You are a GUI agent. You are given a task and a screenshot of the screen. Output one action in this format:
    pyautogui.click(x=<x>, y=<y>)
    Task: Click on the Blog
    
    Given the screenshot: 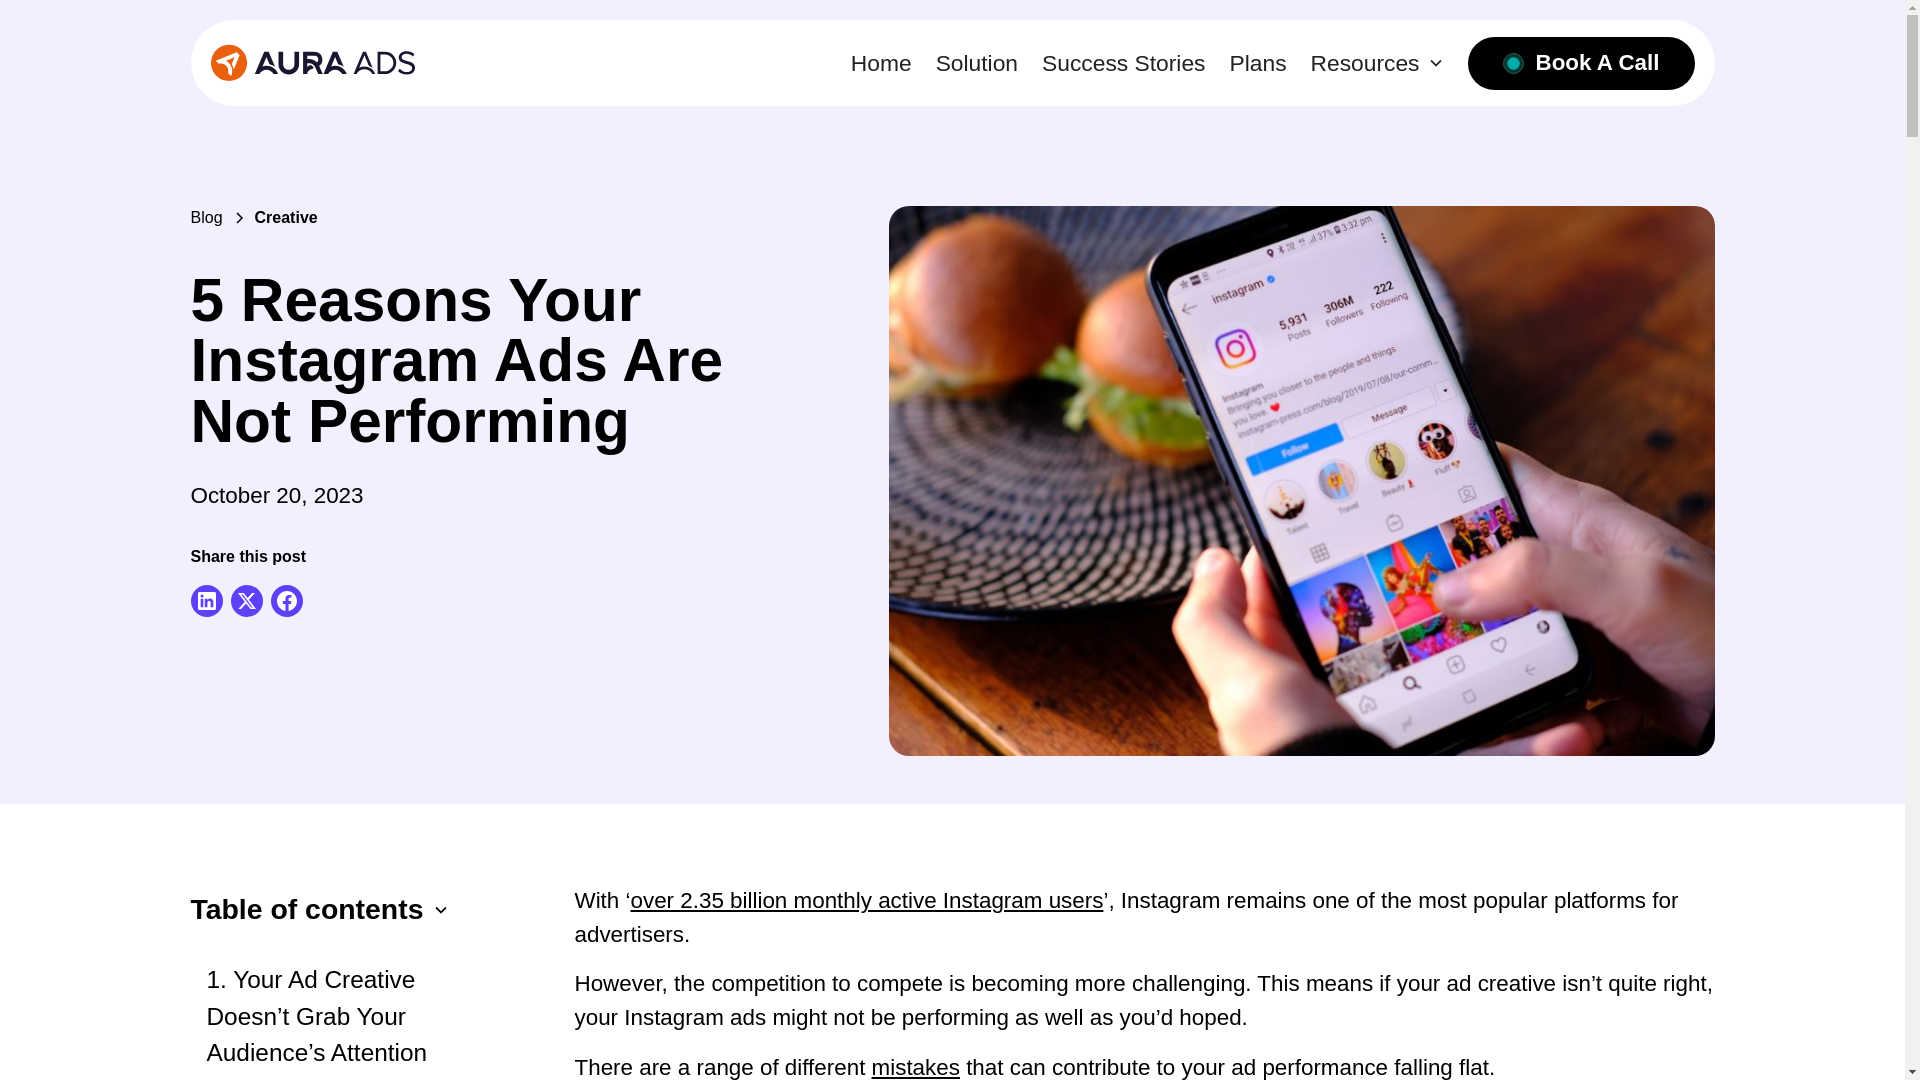 What is the action you would take?
    pyautogui.click(x=206, y=218)
    